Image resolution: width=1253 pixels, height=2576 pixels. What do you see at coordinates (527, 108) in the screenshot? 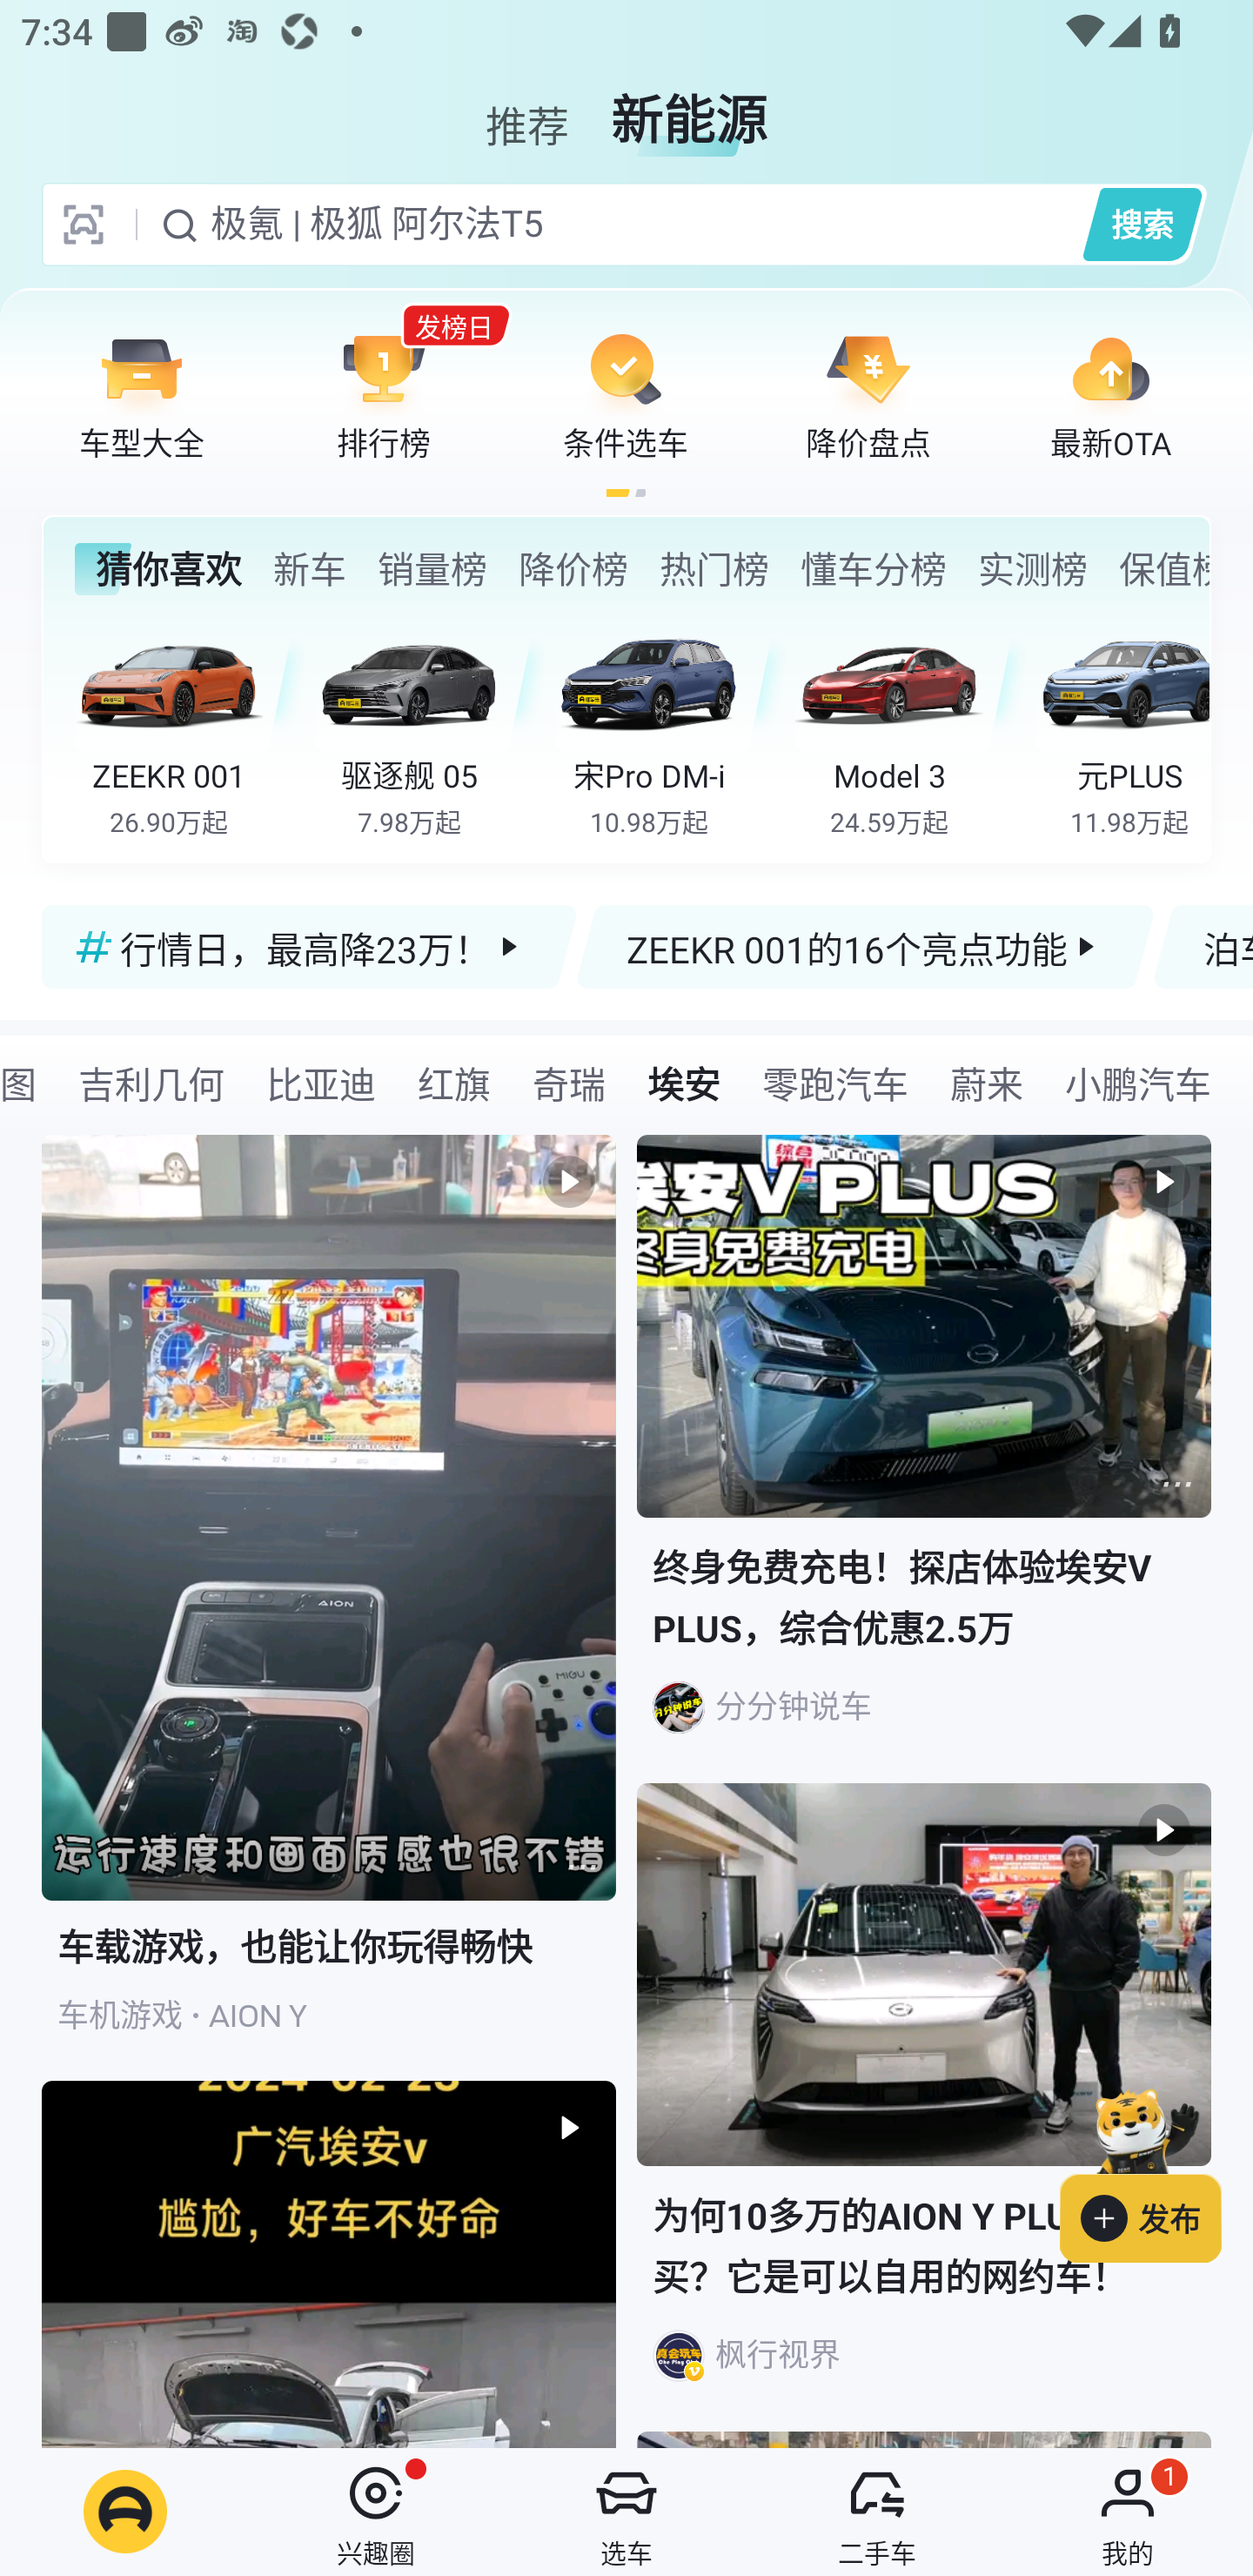
I see `推荐` at bounding box center [527, 108].